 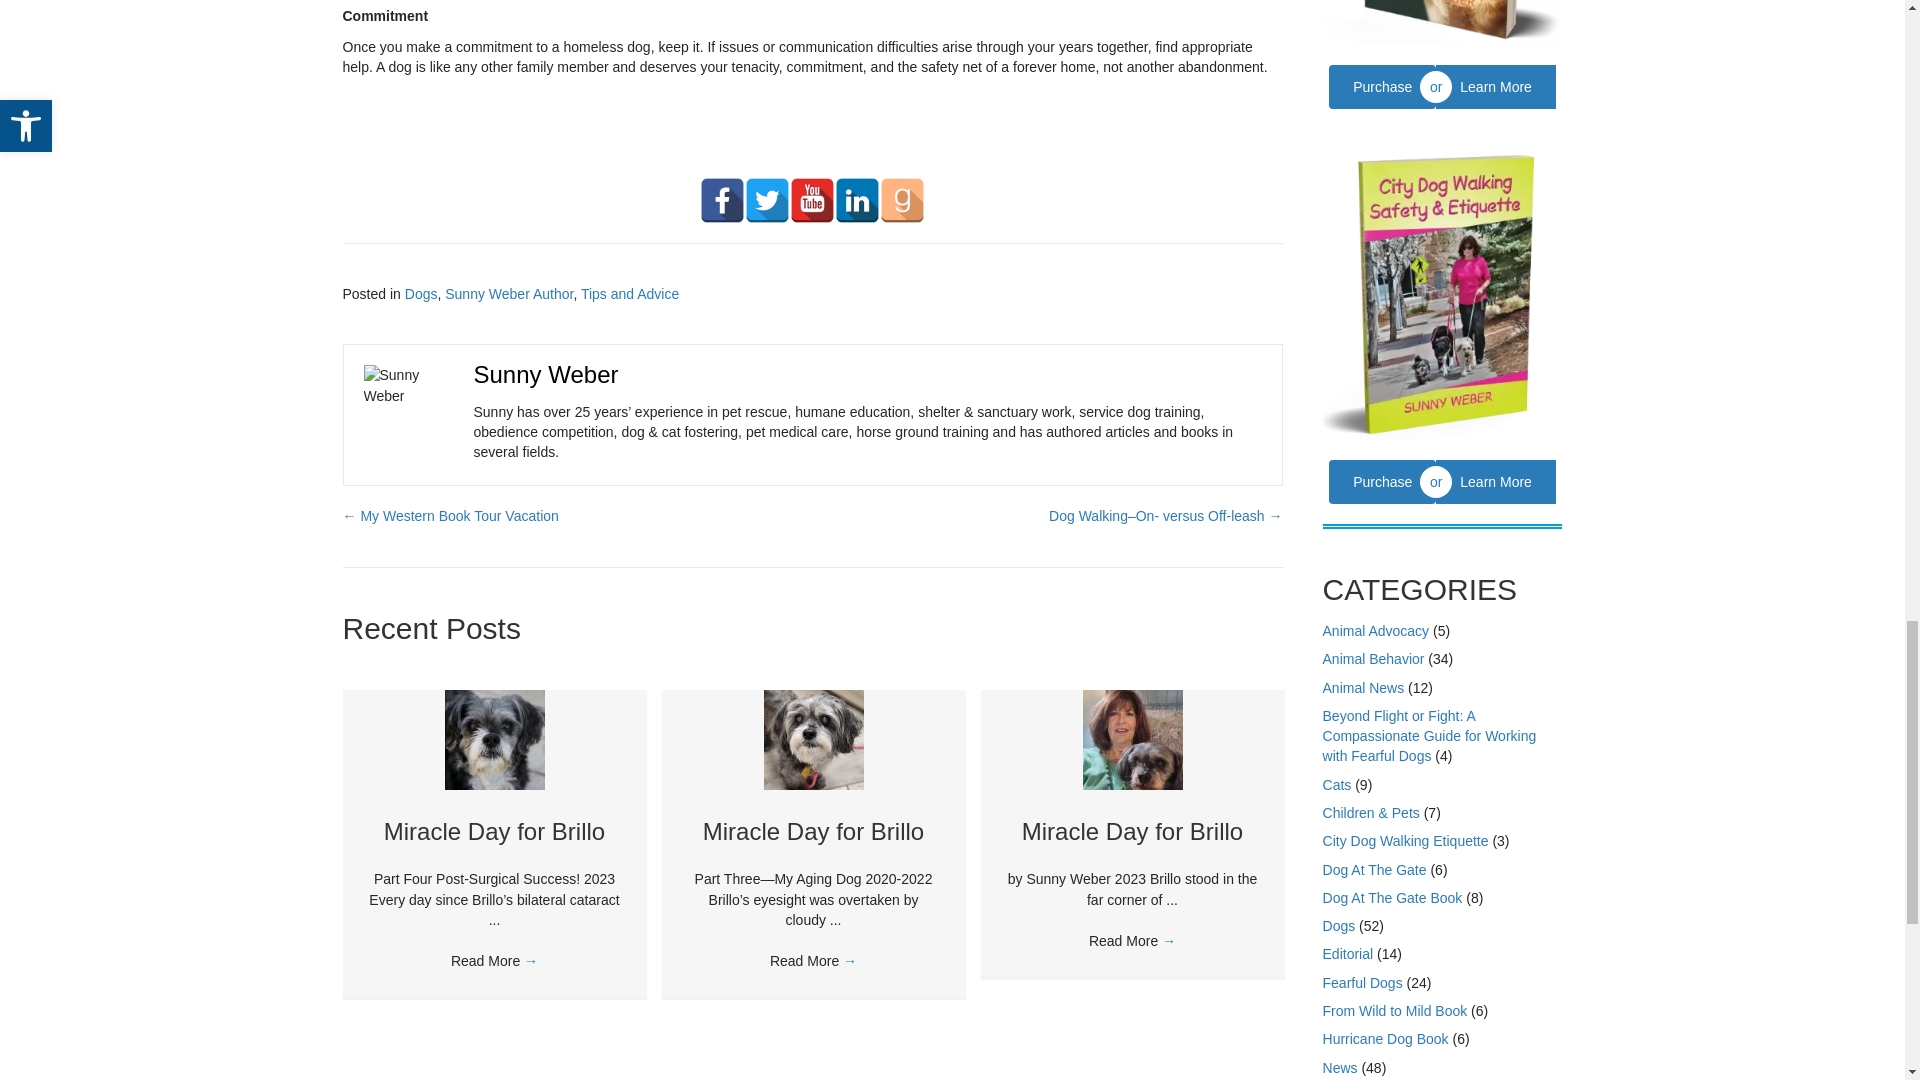 I want to click on Miracle Day for Brillo, so click(x=493, y=738).